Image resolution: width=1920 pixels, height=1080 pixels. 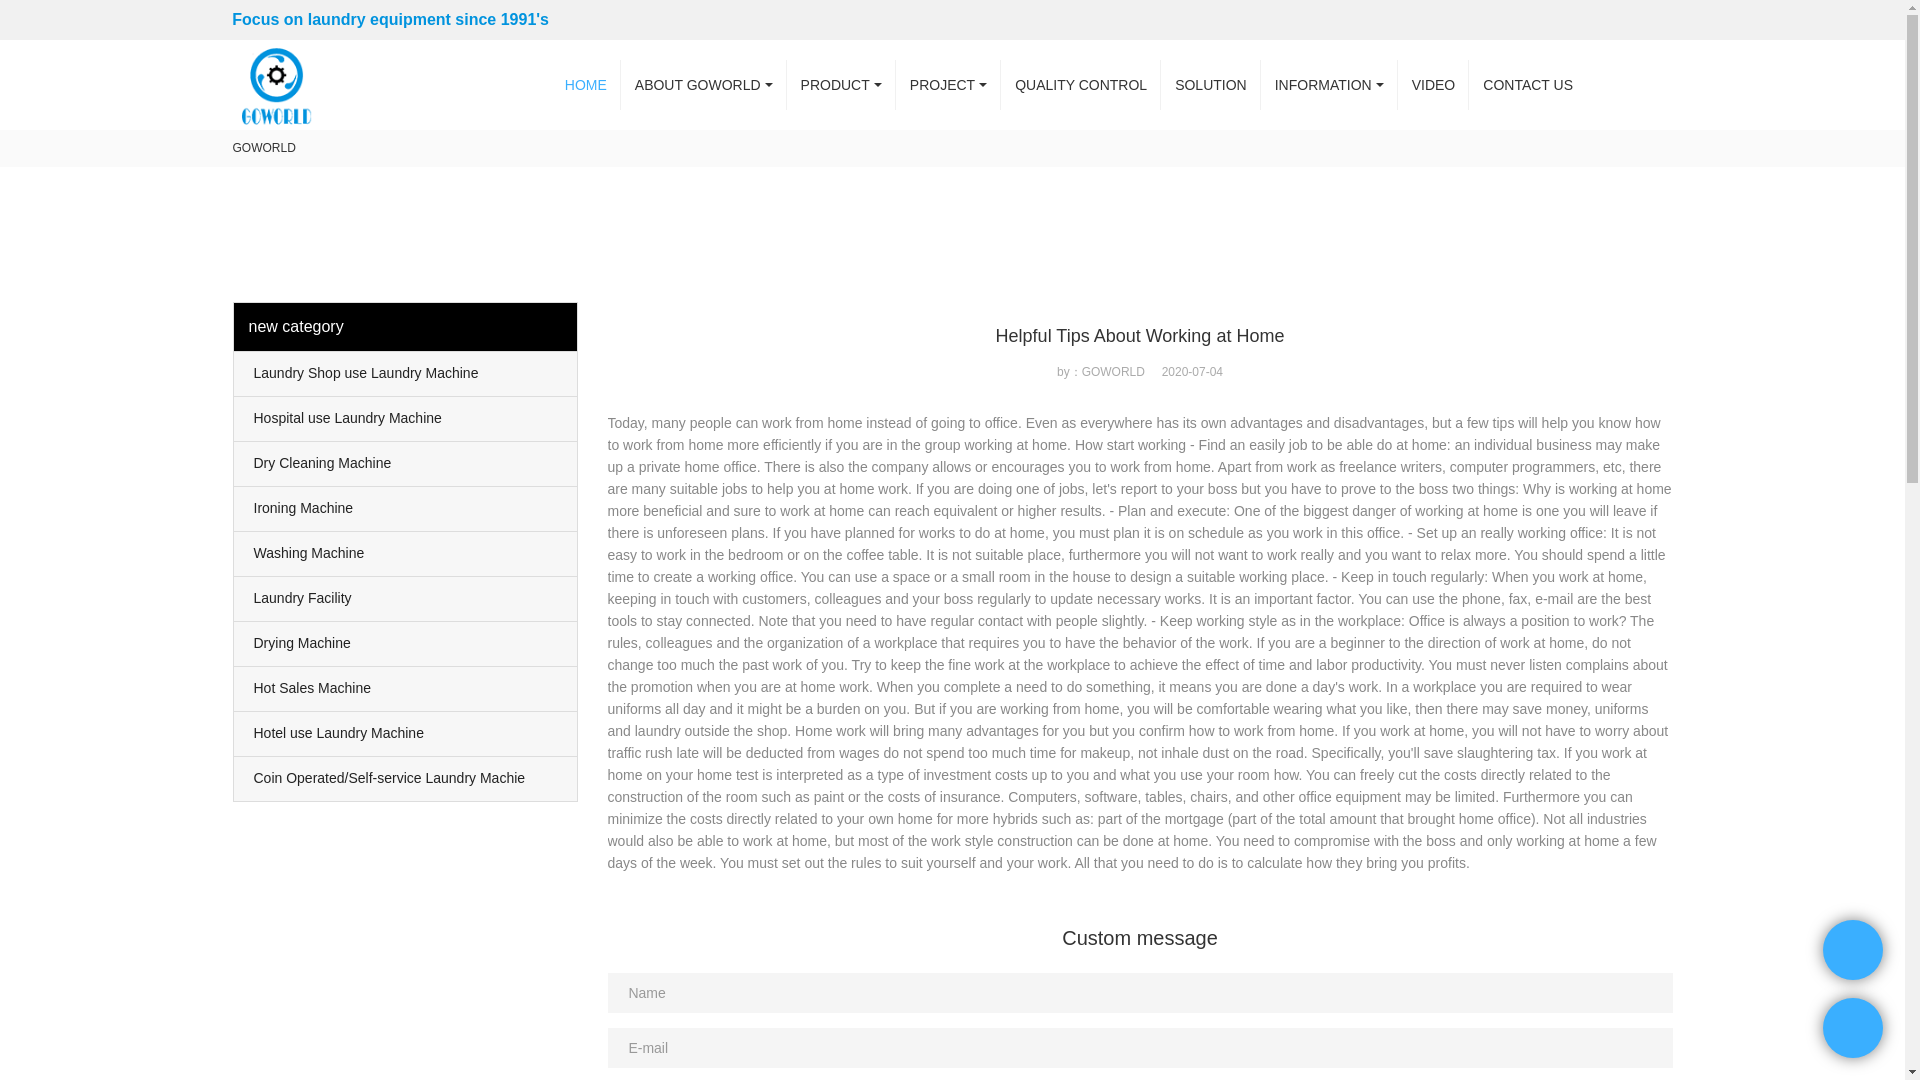 I want to click on Laundry Shop use Laundry Machine, so click(x=406, y=374).